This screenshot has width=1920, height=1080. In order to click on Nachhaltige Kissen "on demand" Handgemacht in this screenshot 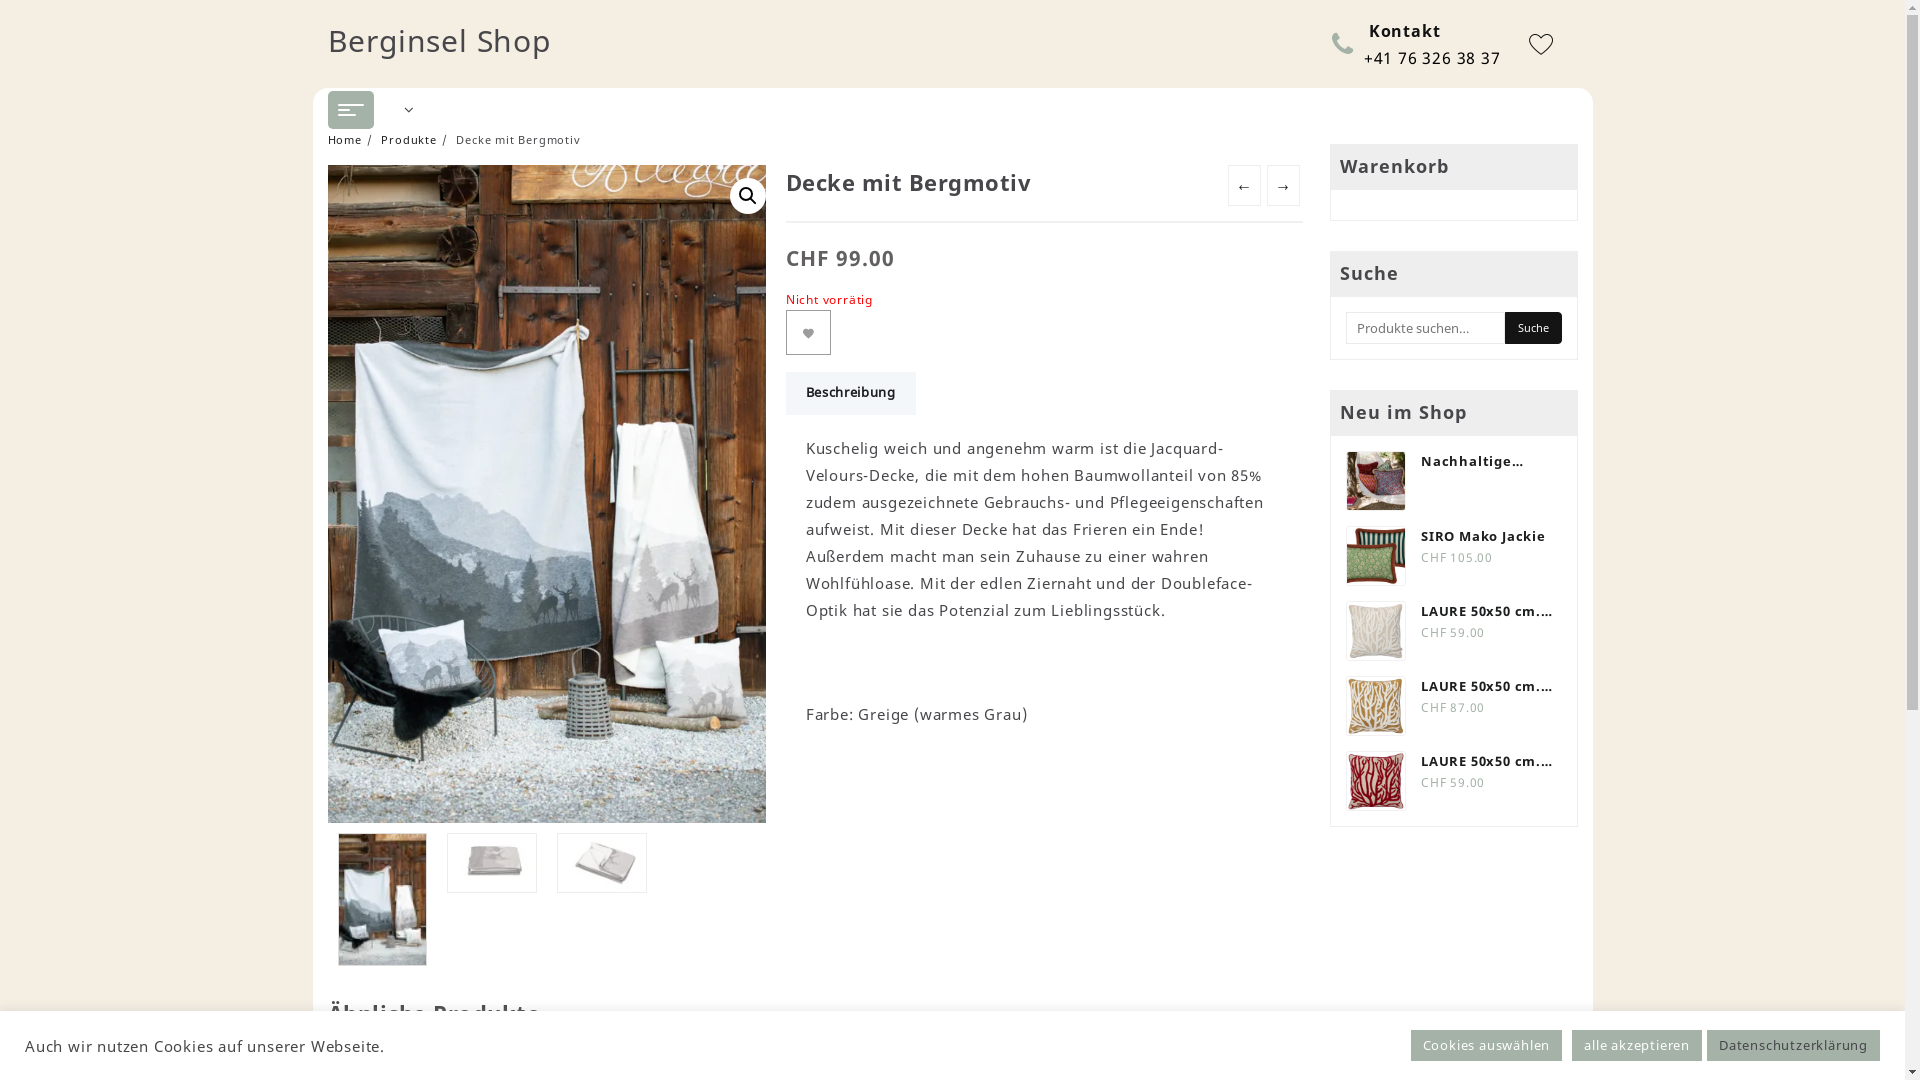, I will do `click(1454, 460)`.